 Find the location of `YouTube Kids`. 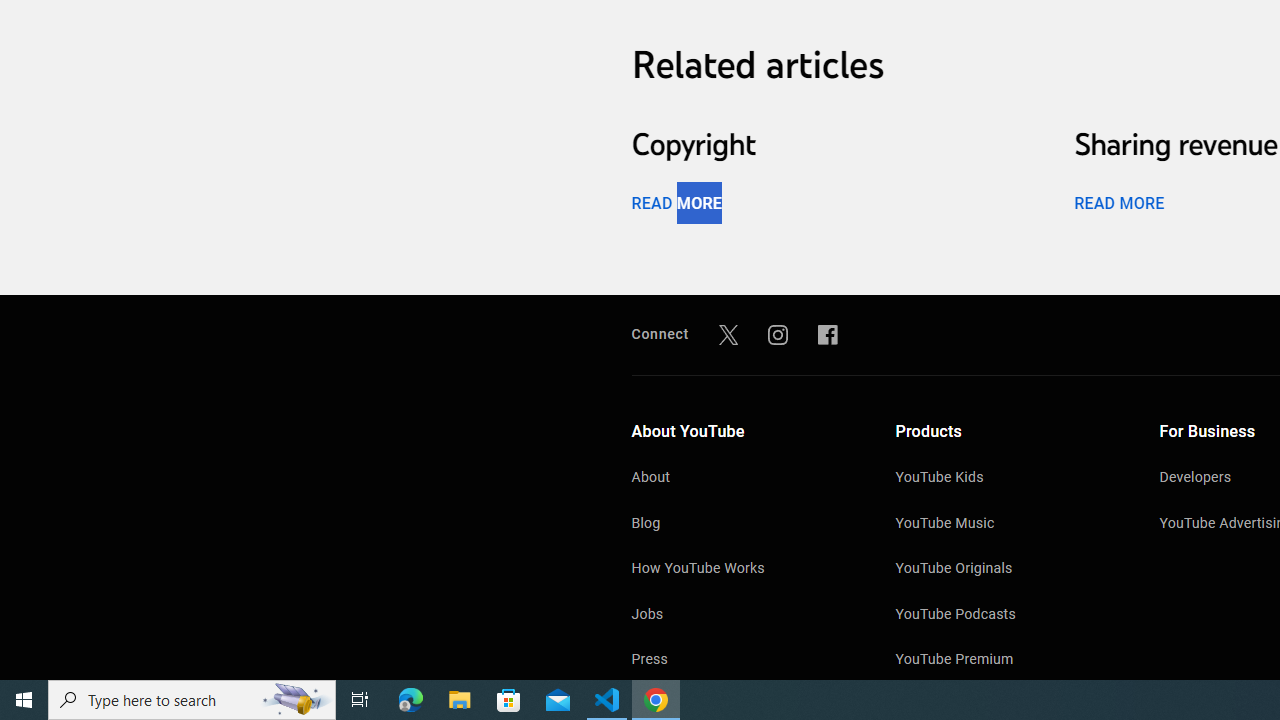

YouTube Kids is located at coordinates (1007, 479).